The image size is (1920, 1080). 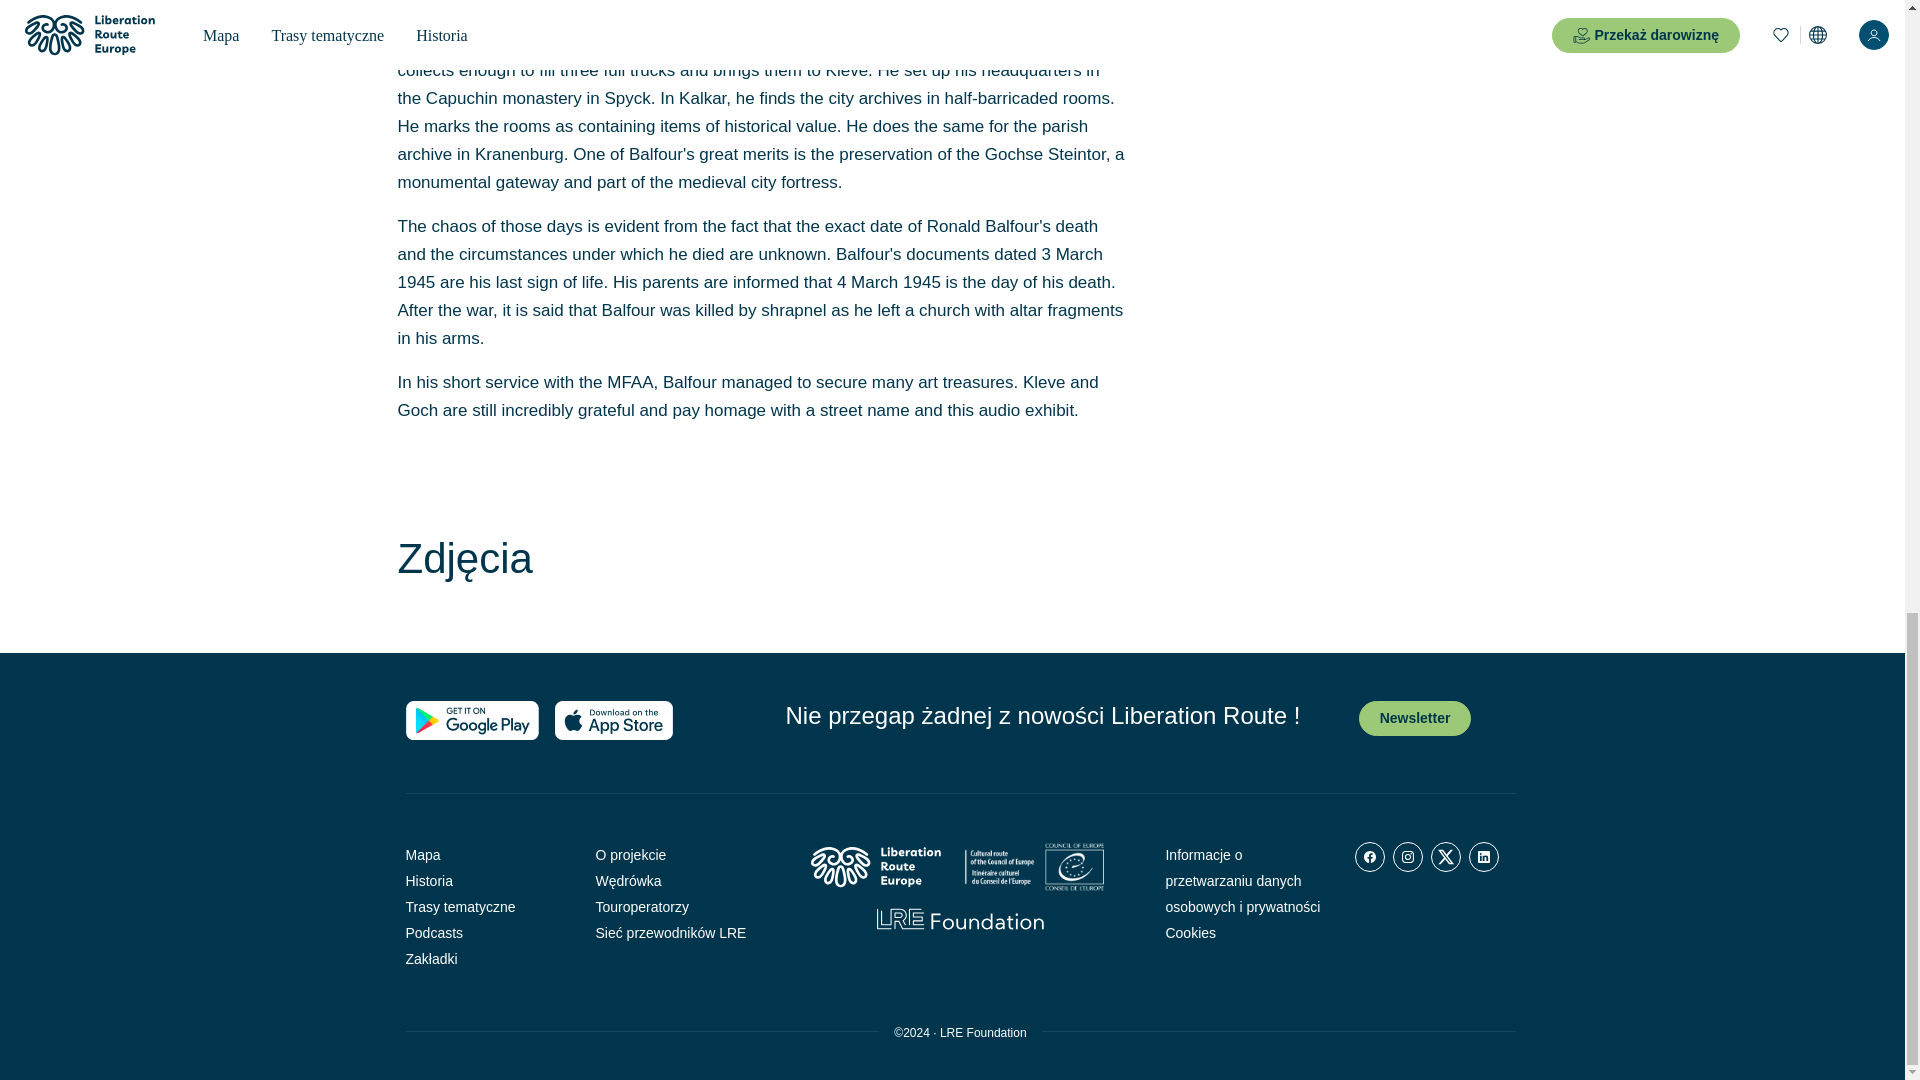 What do you see at coordinates (984, 1033) in the screenshot?
I see `LRE Foundation` at bounding box center [984, 1033].